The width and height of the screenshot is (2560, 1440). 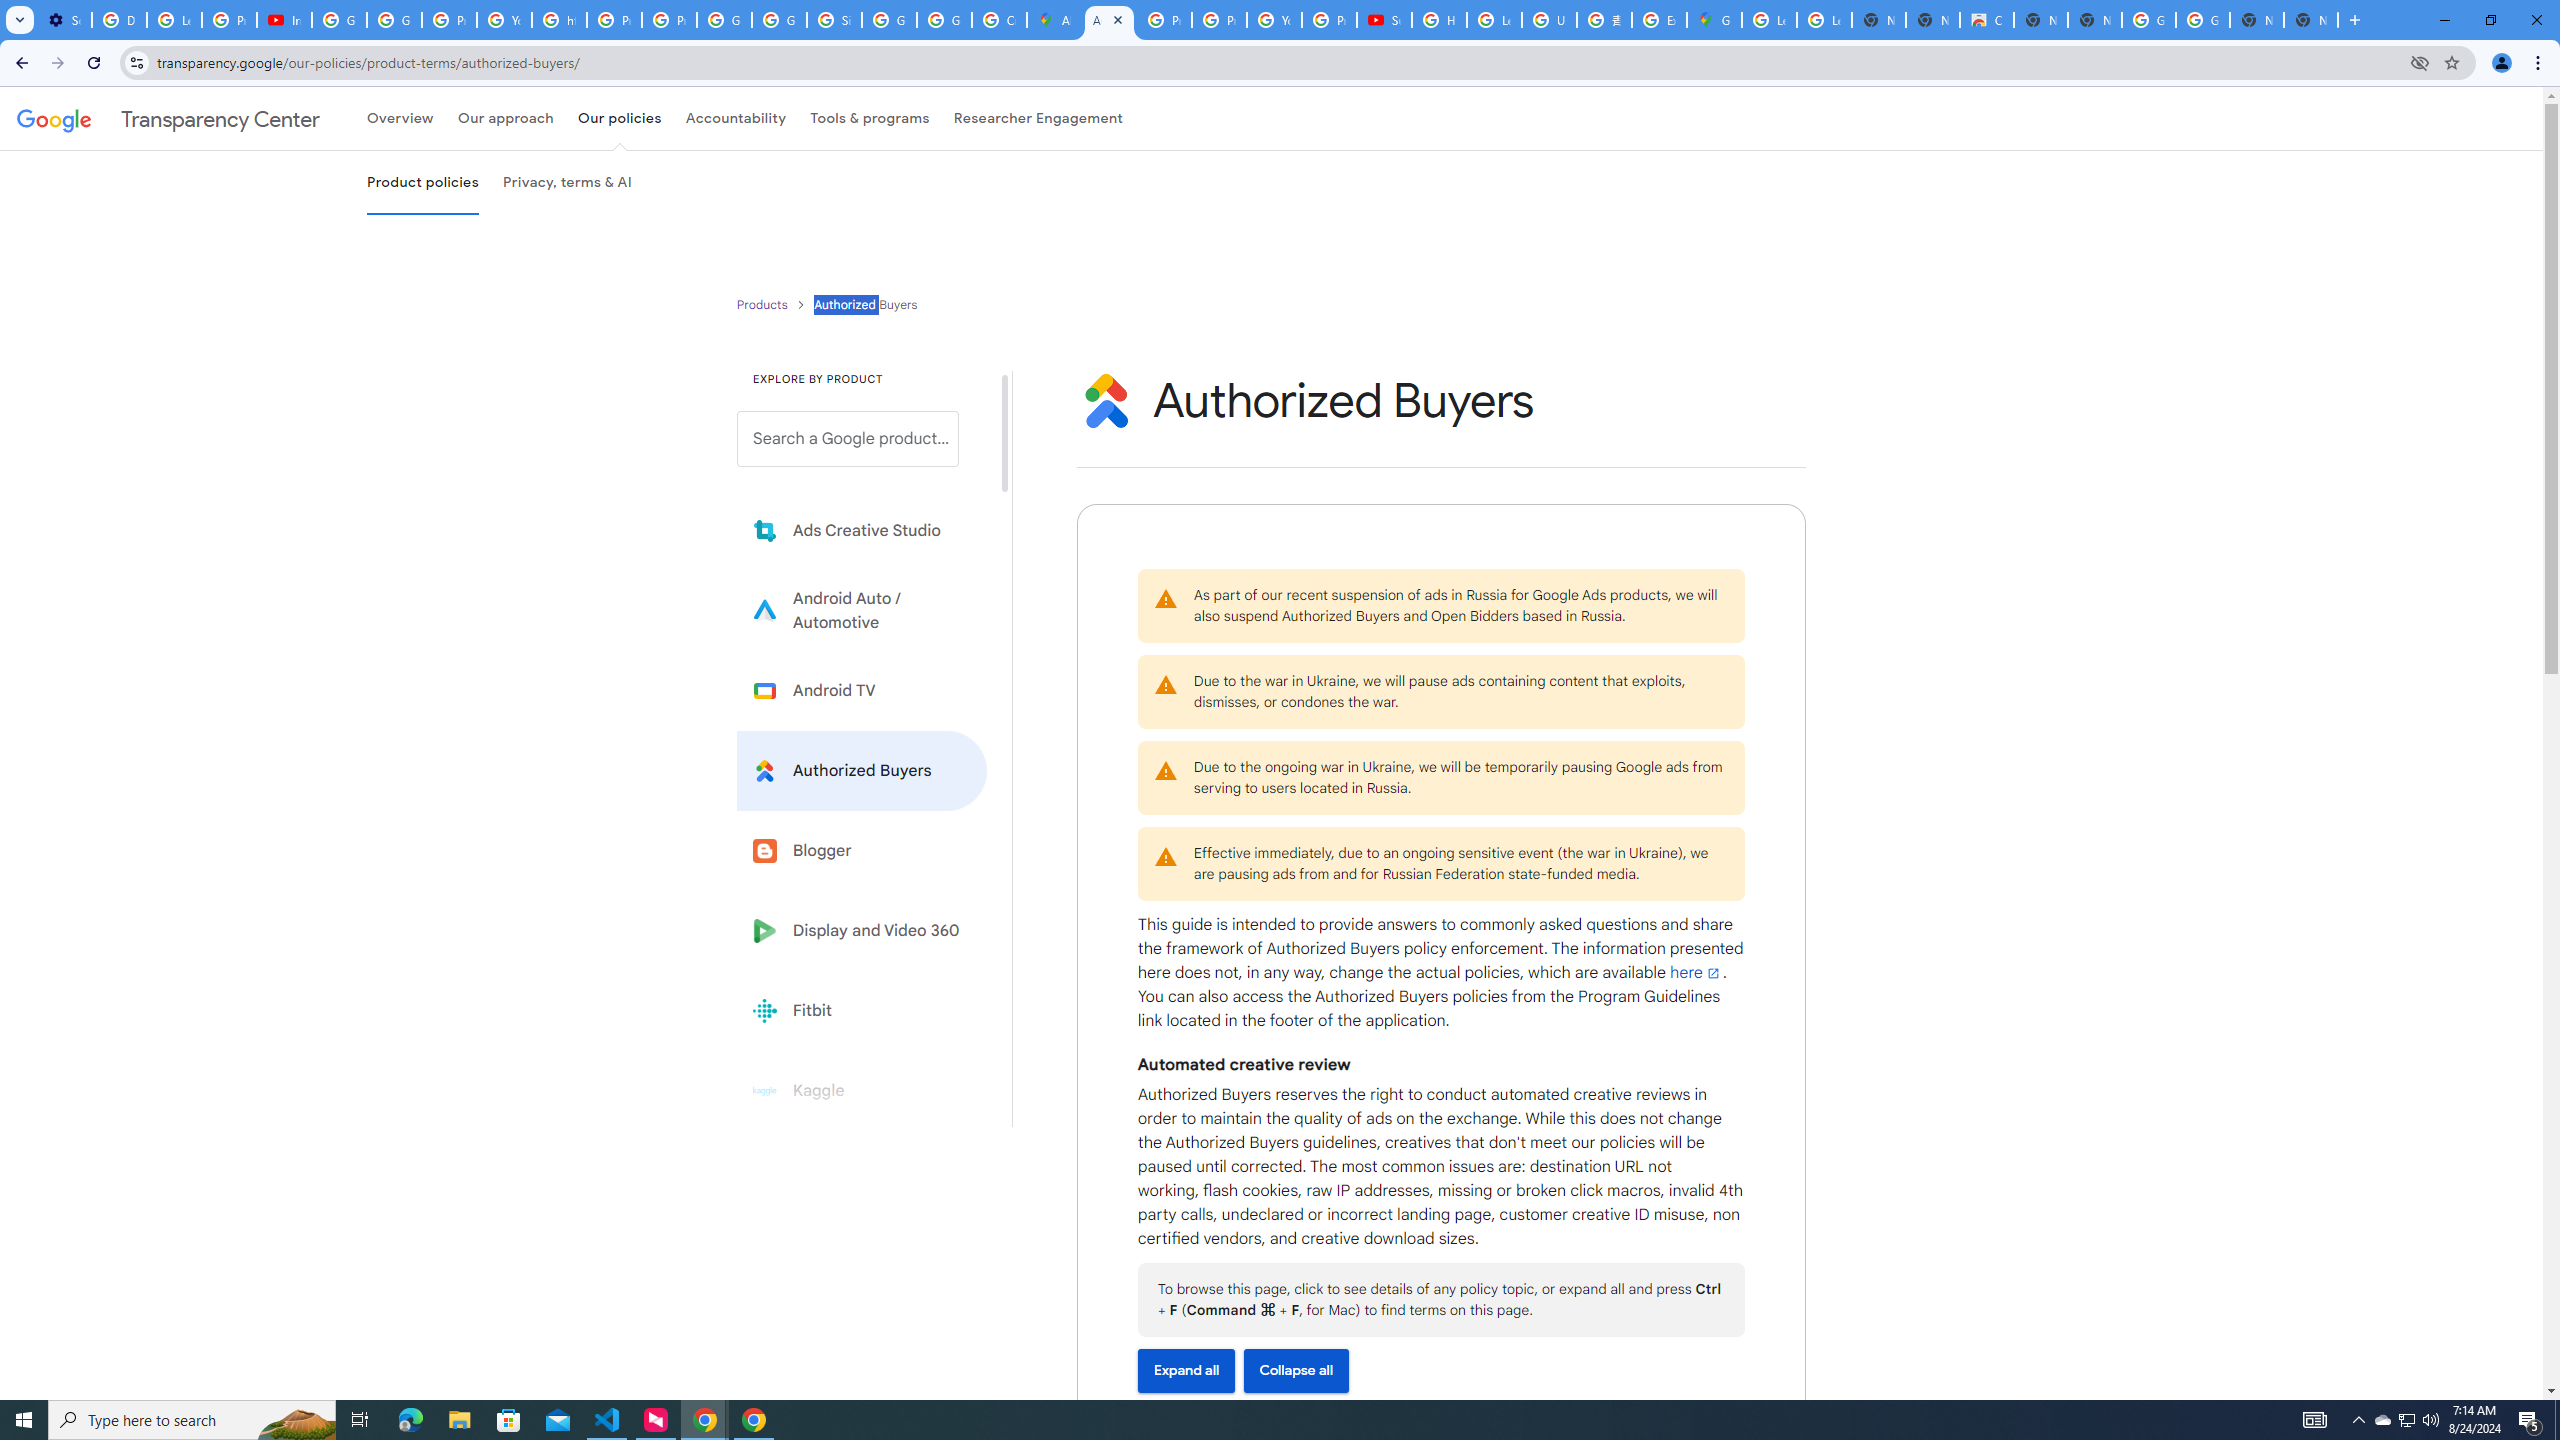 I want to click on Subscriptions - YouTube, so click(x=1384, y=20).